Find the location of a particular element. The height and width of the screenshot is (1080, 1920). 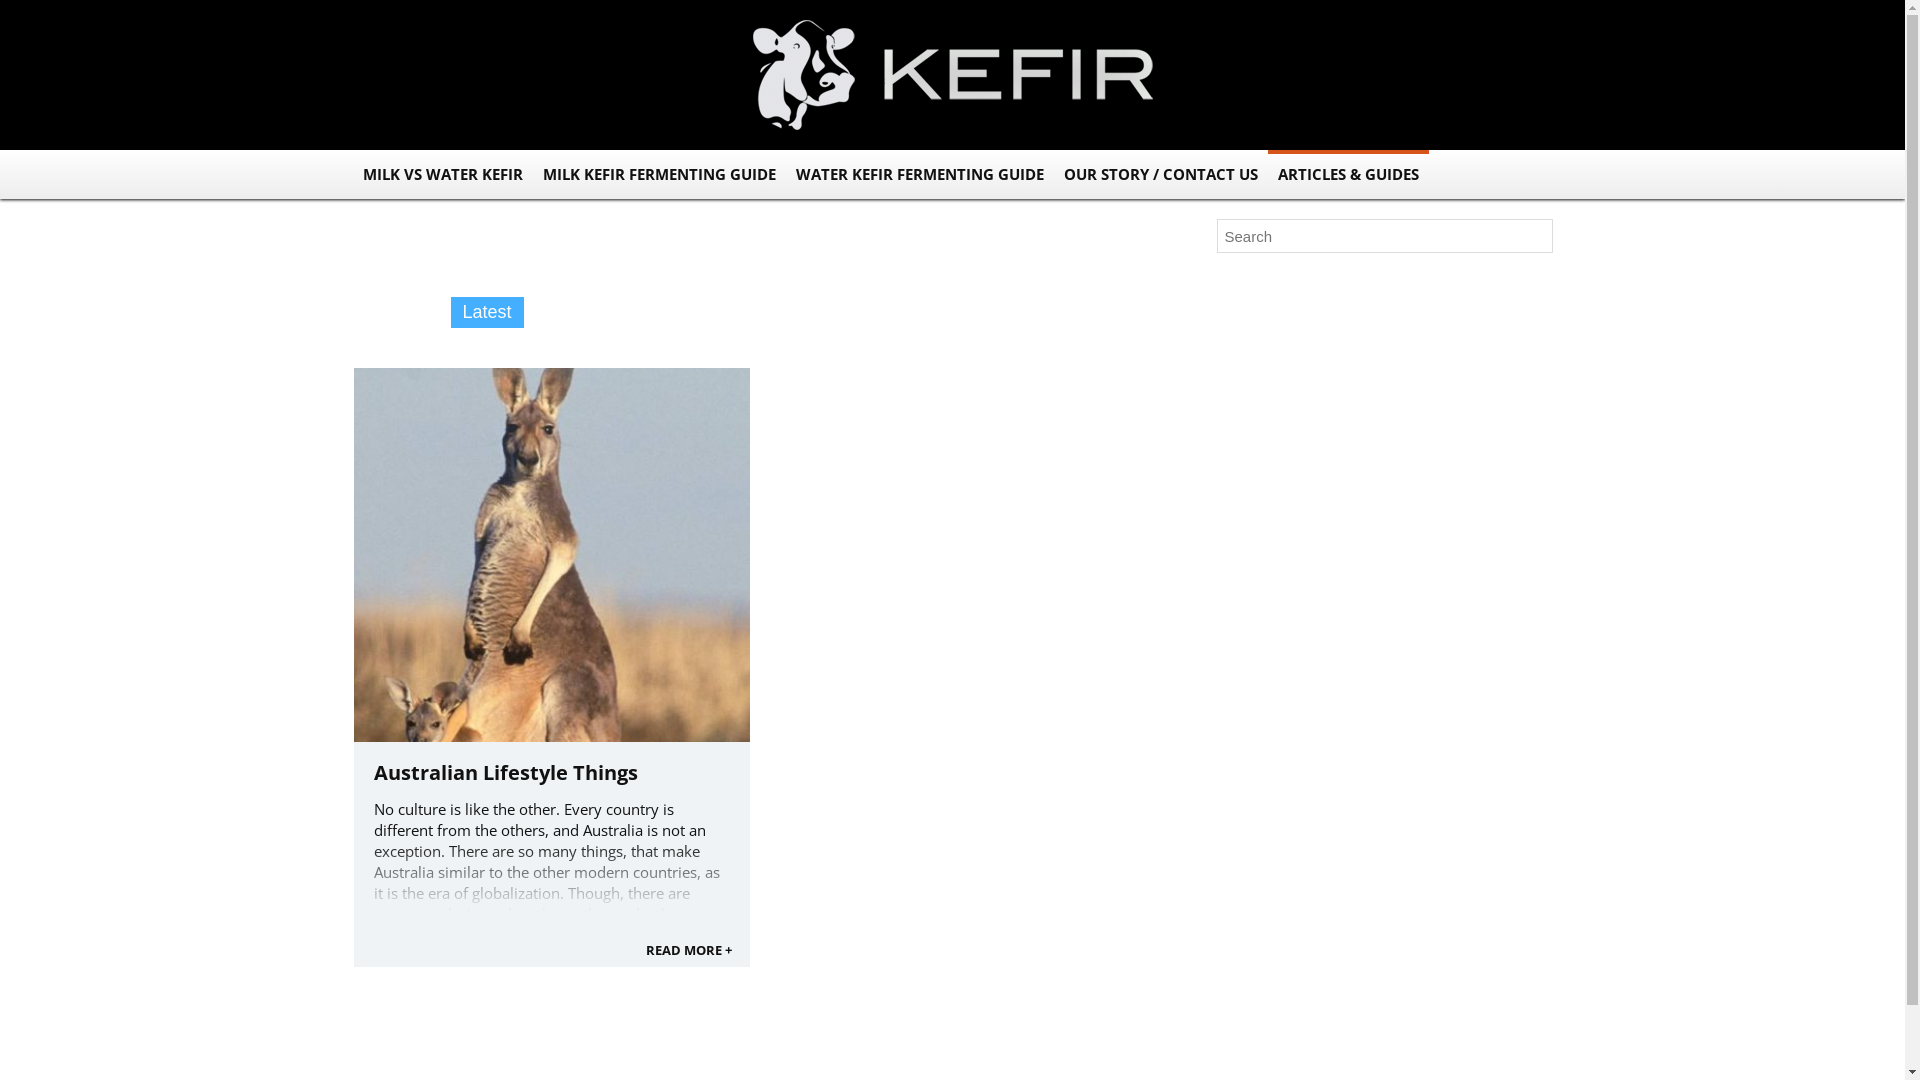

OUR STORY / CONTACT US is located at coordinates (1161, 174).